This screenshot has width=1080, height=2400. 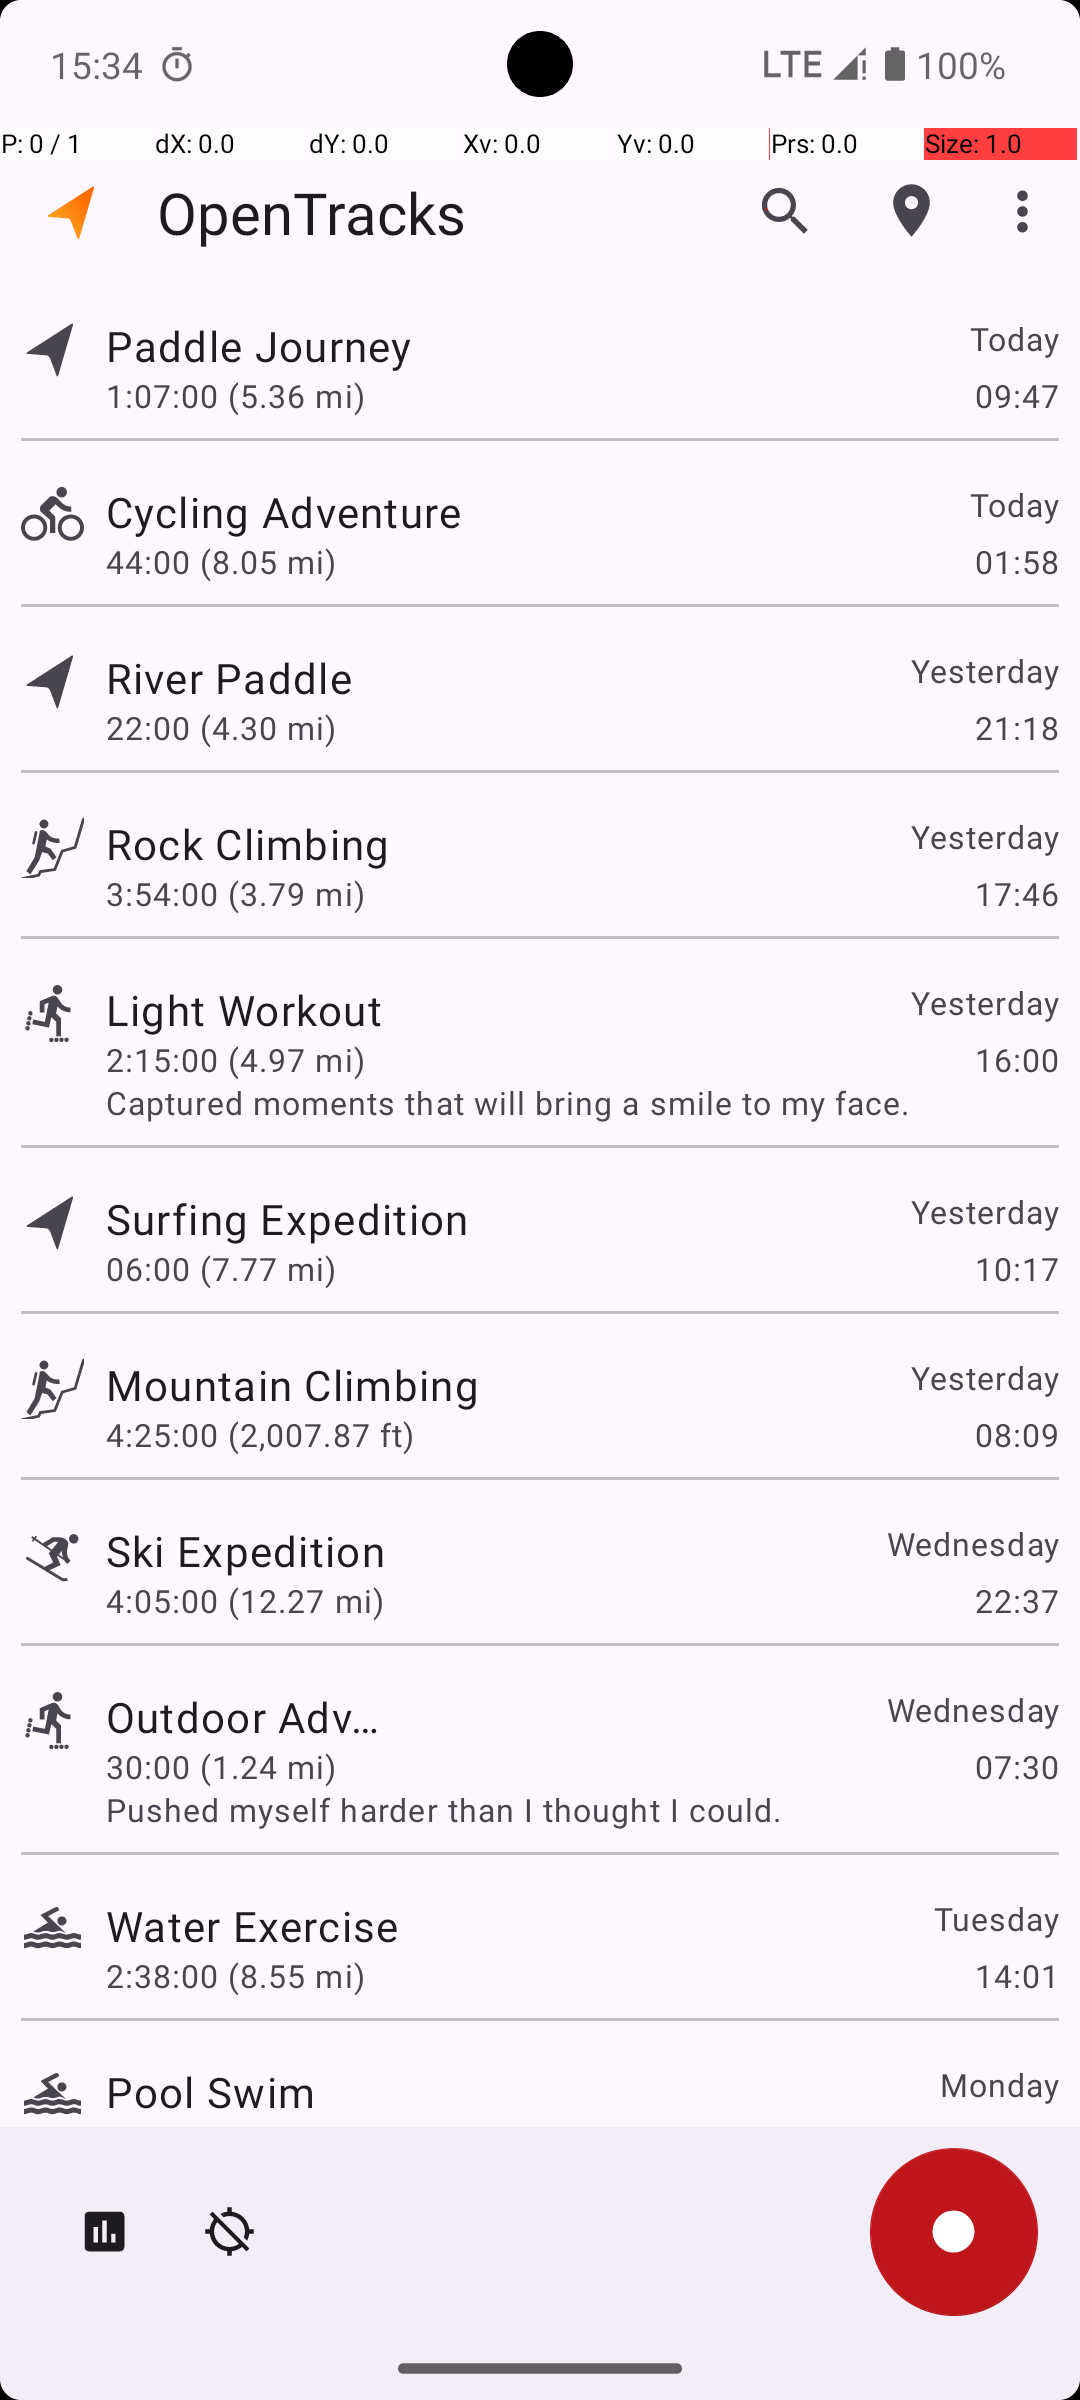 I want to click on 22:00 (4.30 mi), so click(x=221, y=728).